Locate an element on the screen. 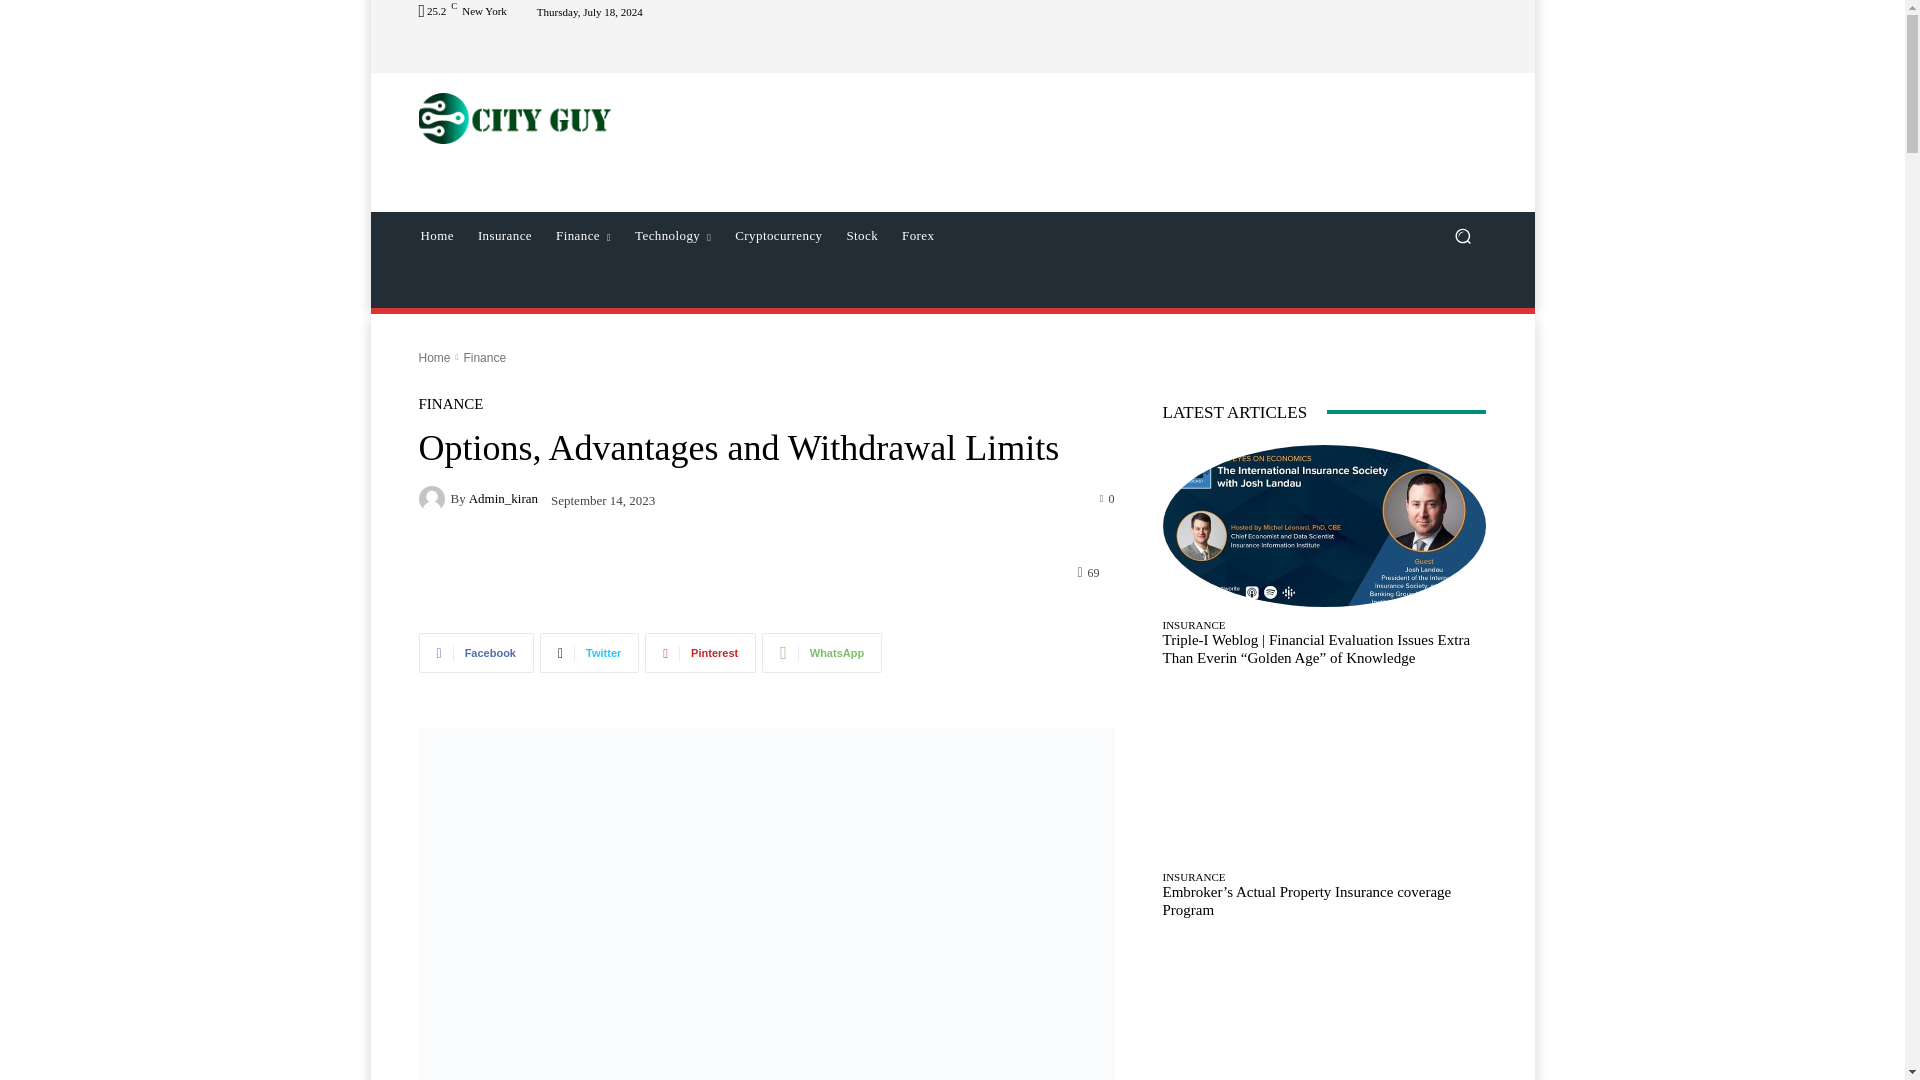  Finance is located at coordinates (582, 236).